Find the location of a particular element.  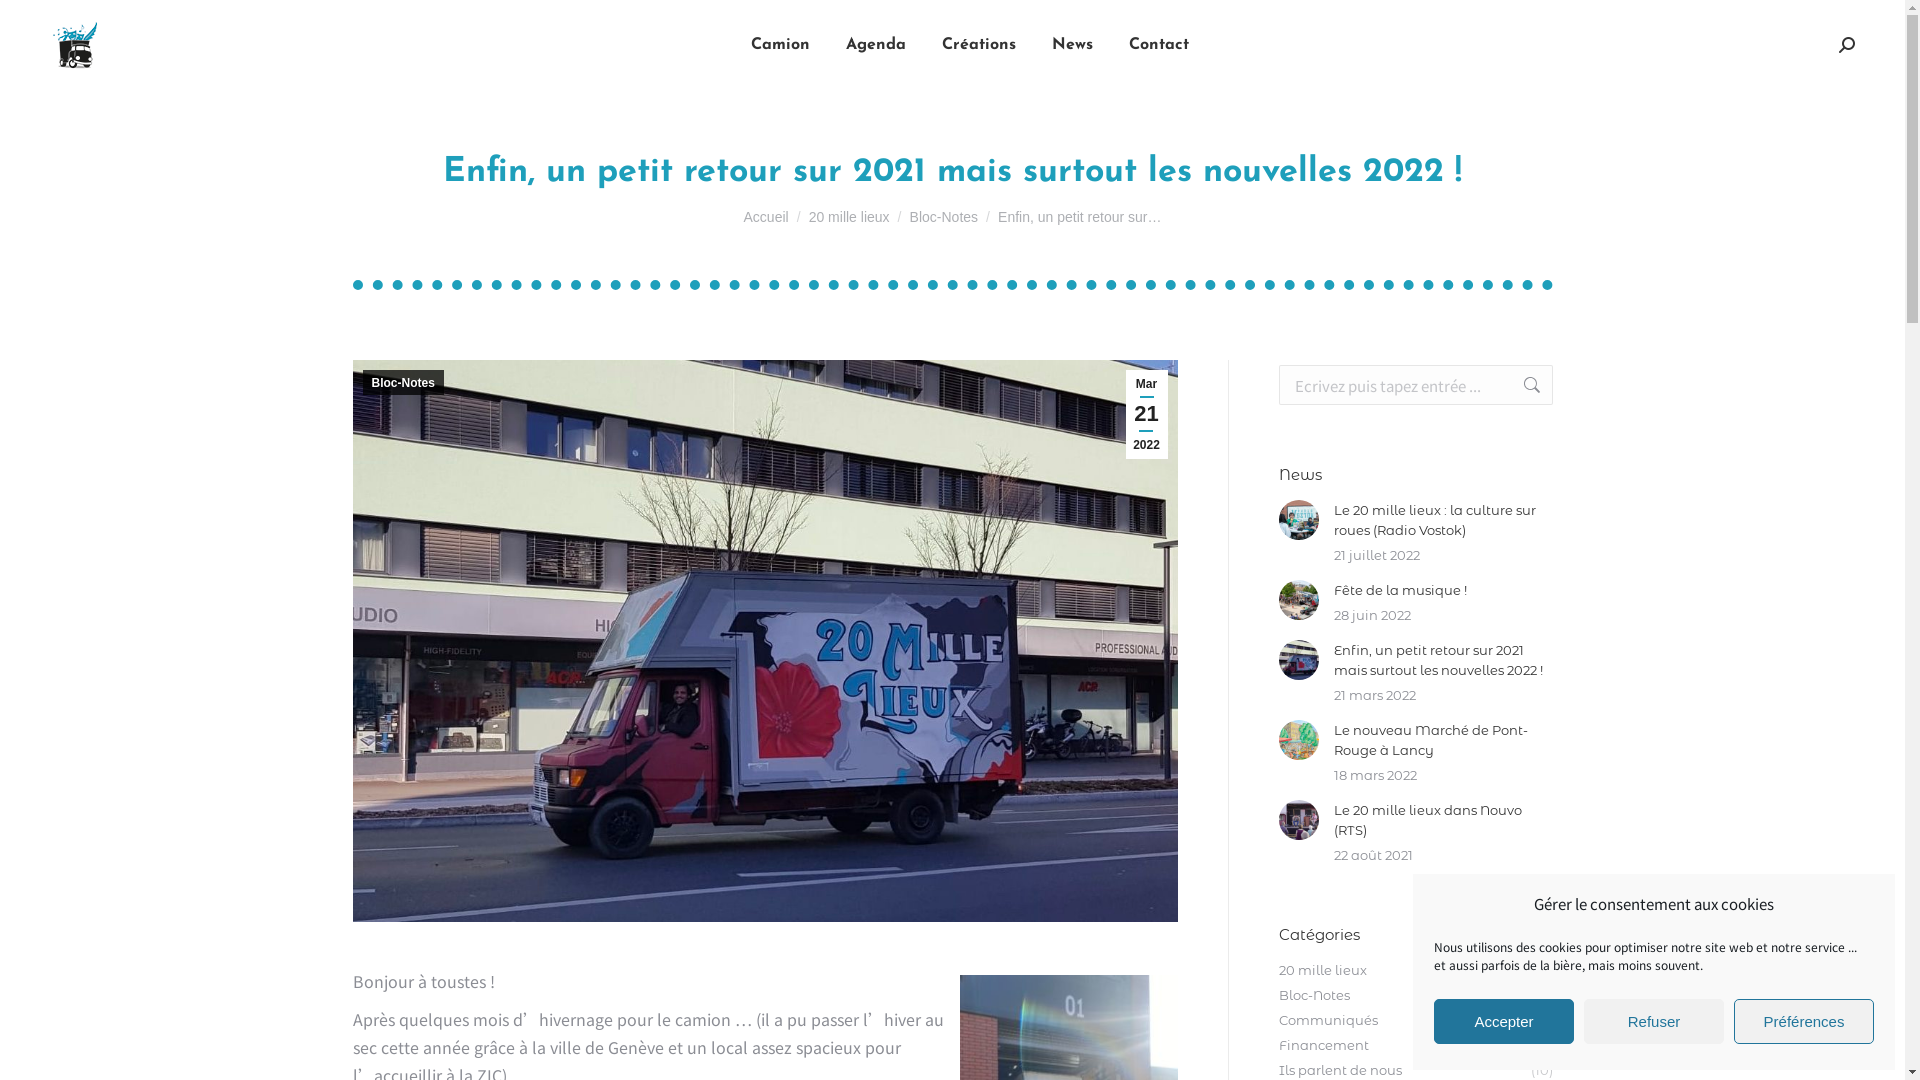

Le 20 mille lieux dans Nouvo (RTS) is located at coordinates (1444, 820).